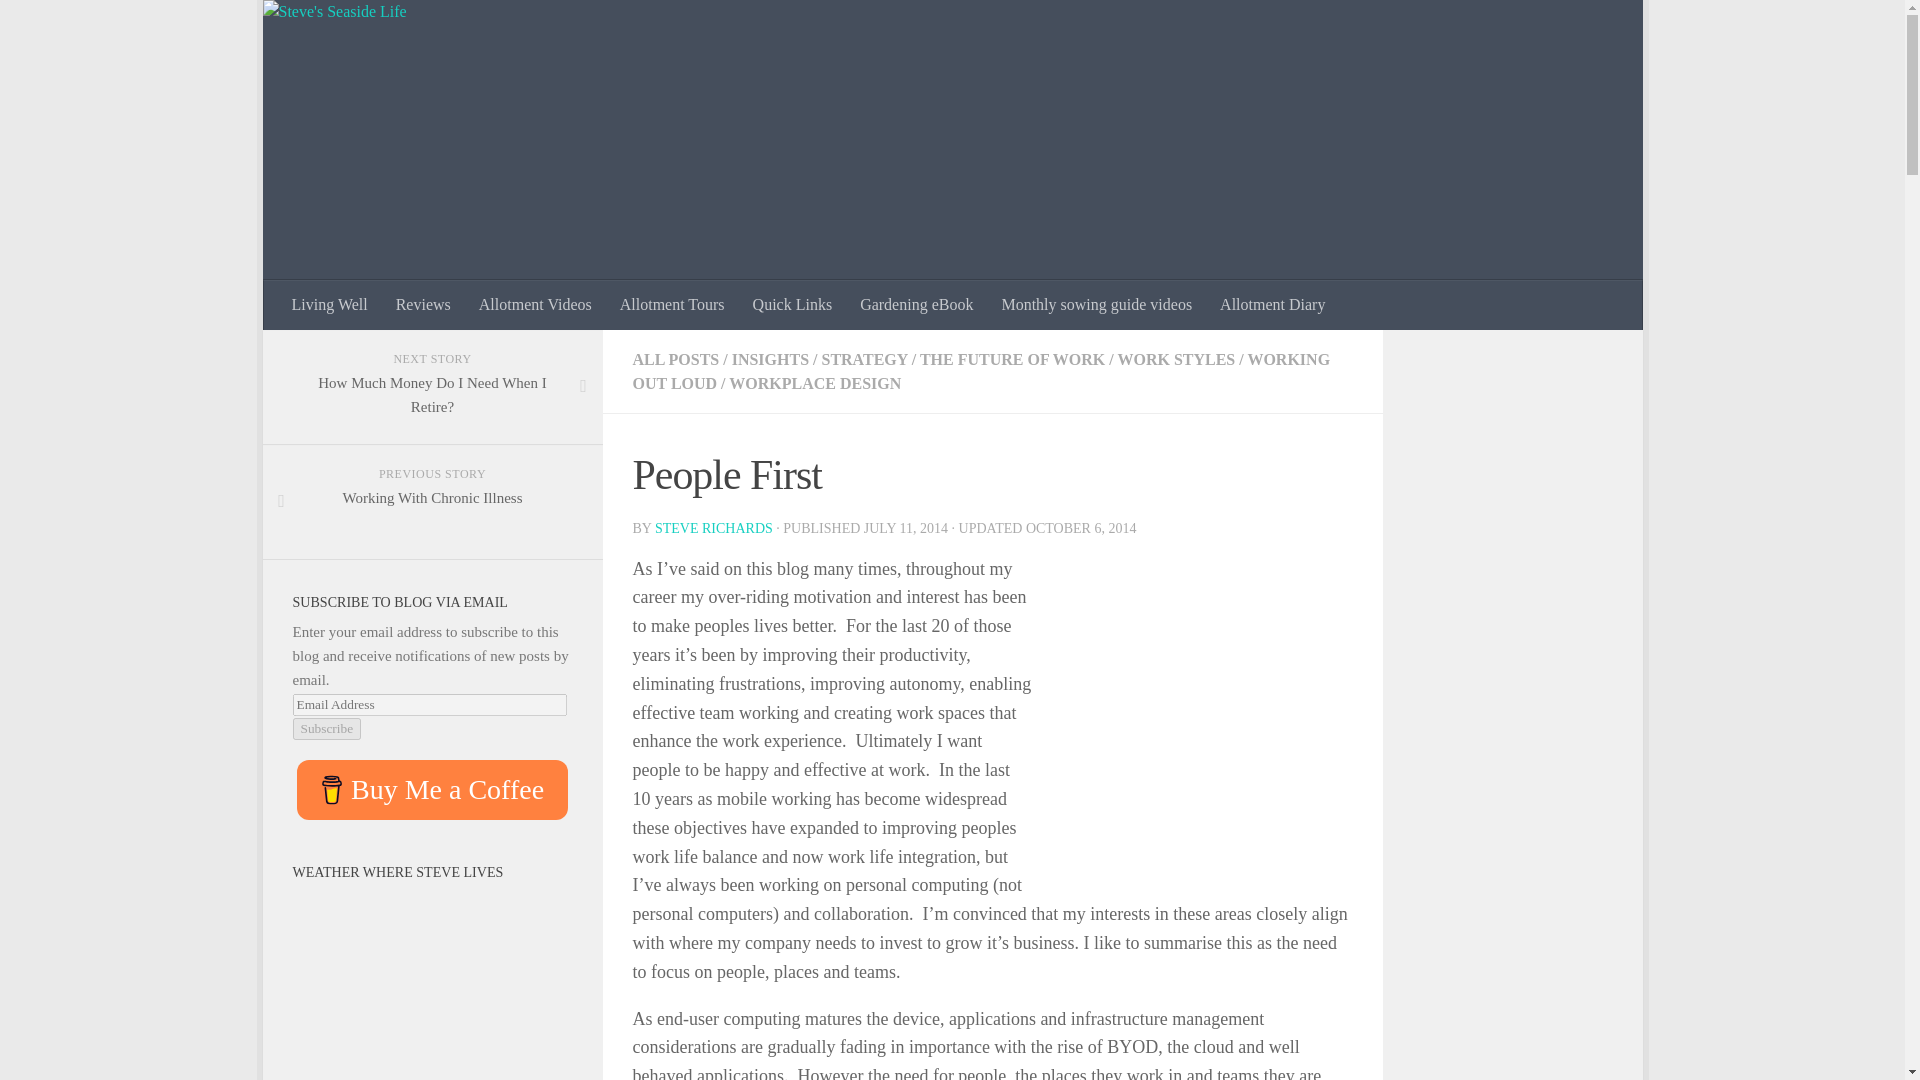 This screenshot has width=1920, height=1080. What do you see at coordinates (535, 304) in the screenshot?
I see `Allotment Videos` at bounding box center [535, 304].